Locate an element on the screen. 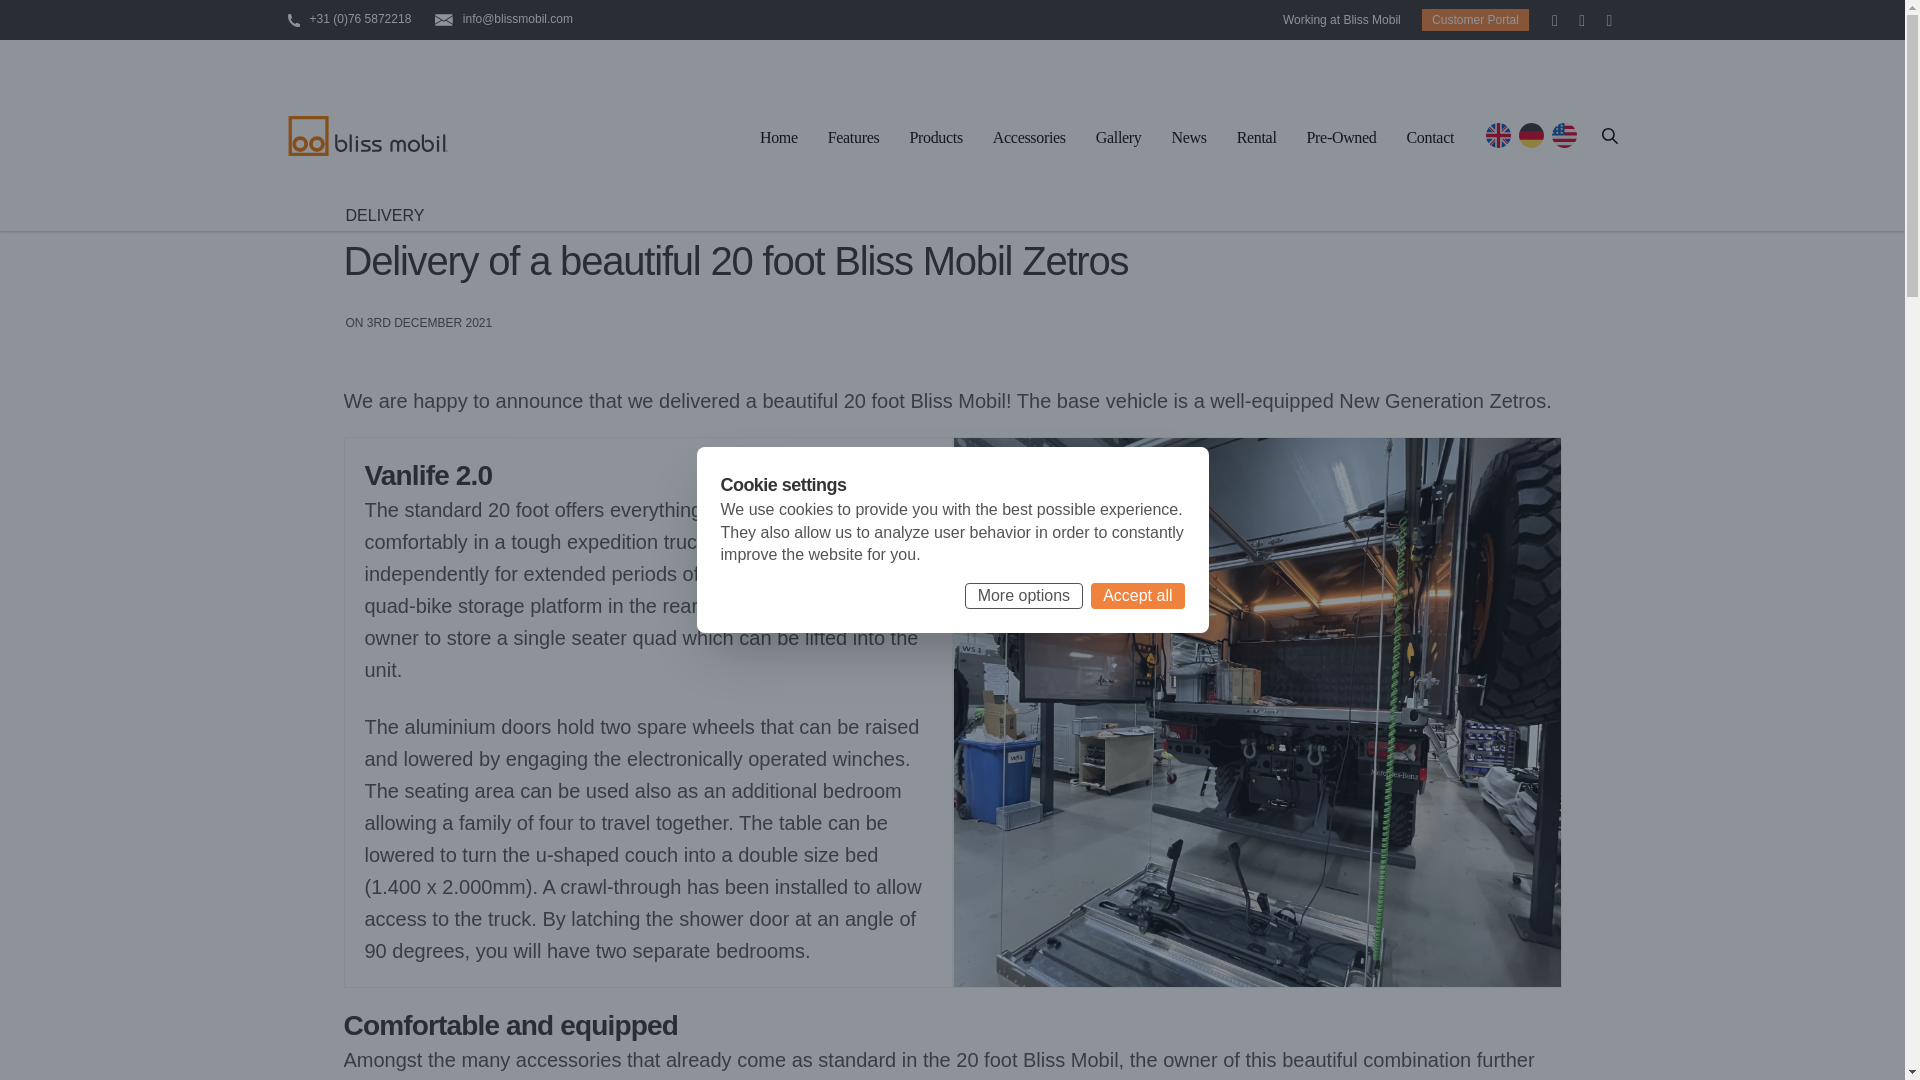  Bliss Mobil is located at coordinates (368, 135).